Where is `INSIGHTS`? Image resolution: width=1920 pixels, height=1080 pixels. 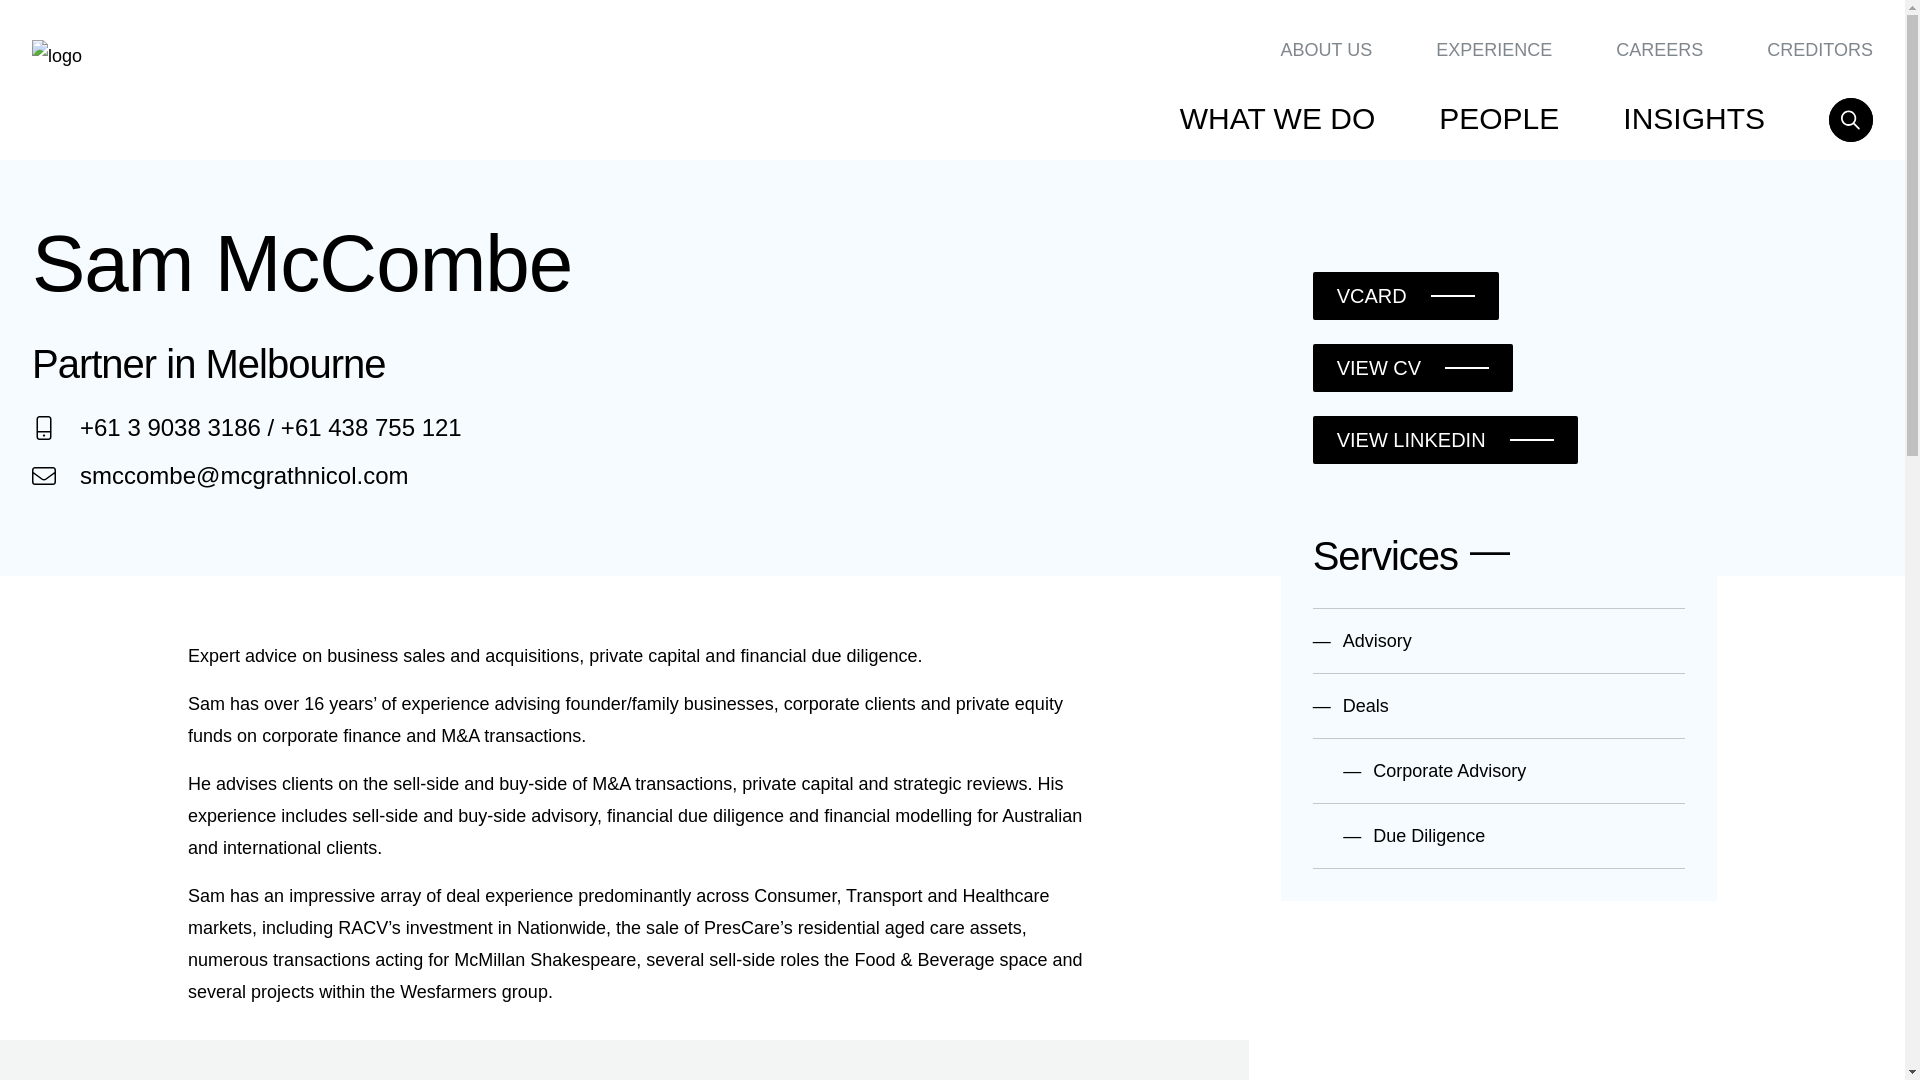
INSIGHTS is located at coordinates (1693, 119).